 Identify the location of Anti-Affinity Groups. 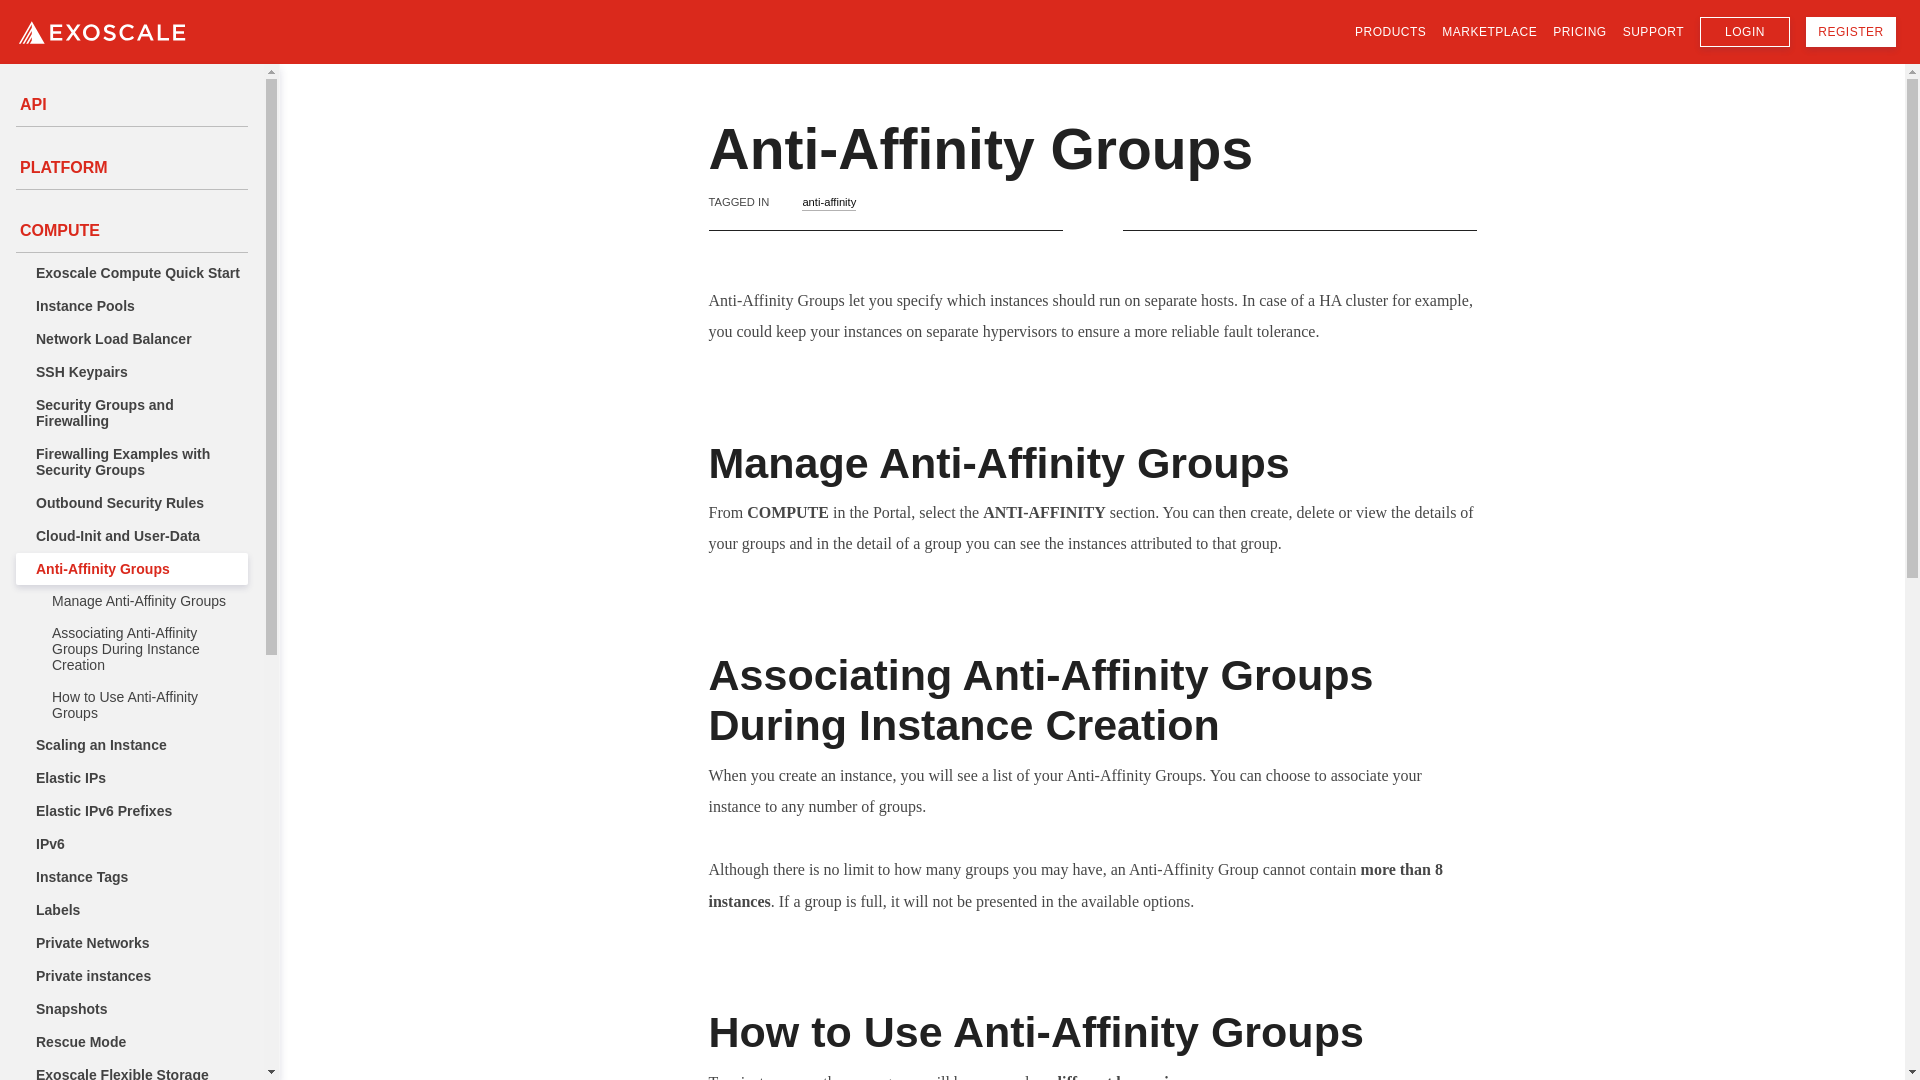
(131, 568).